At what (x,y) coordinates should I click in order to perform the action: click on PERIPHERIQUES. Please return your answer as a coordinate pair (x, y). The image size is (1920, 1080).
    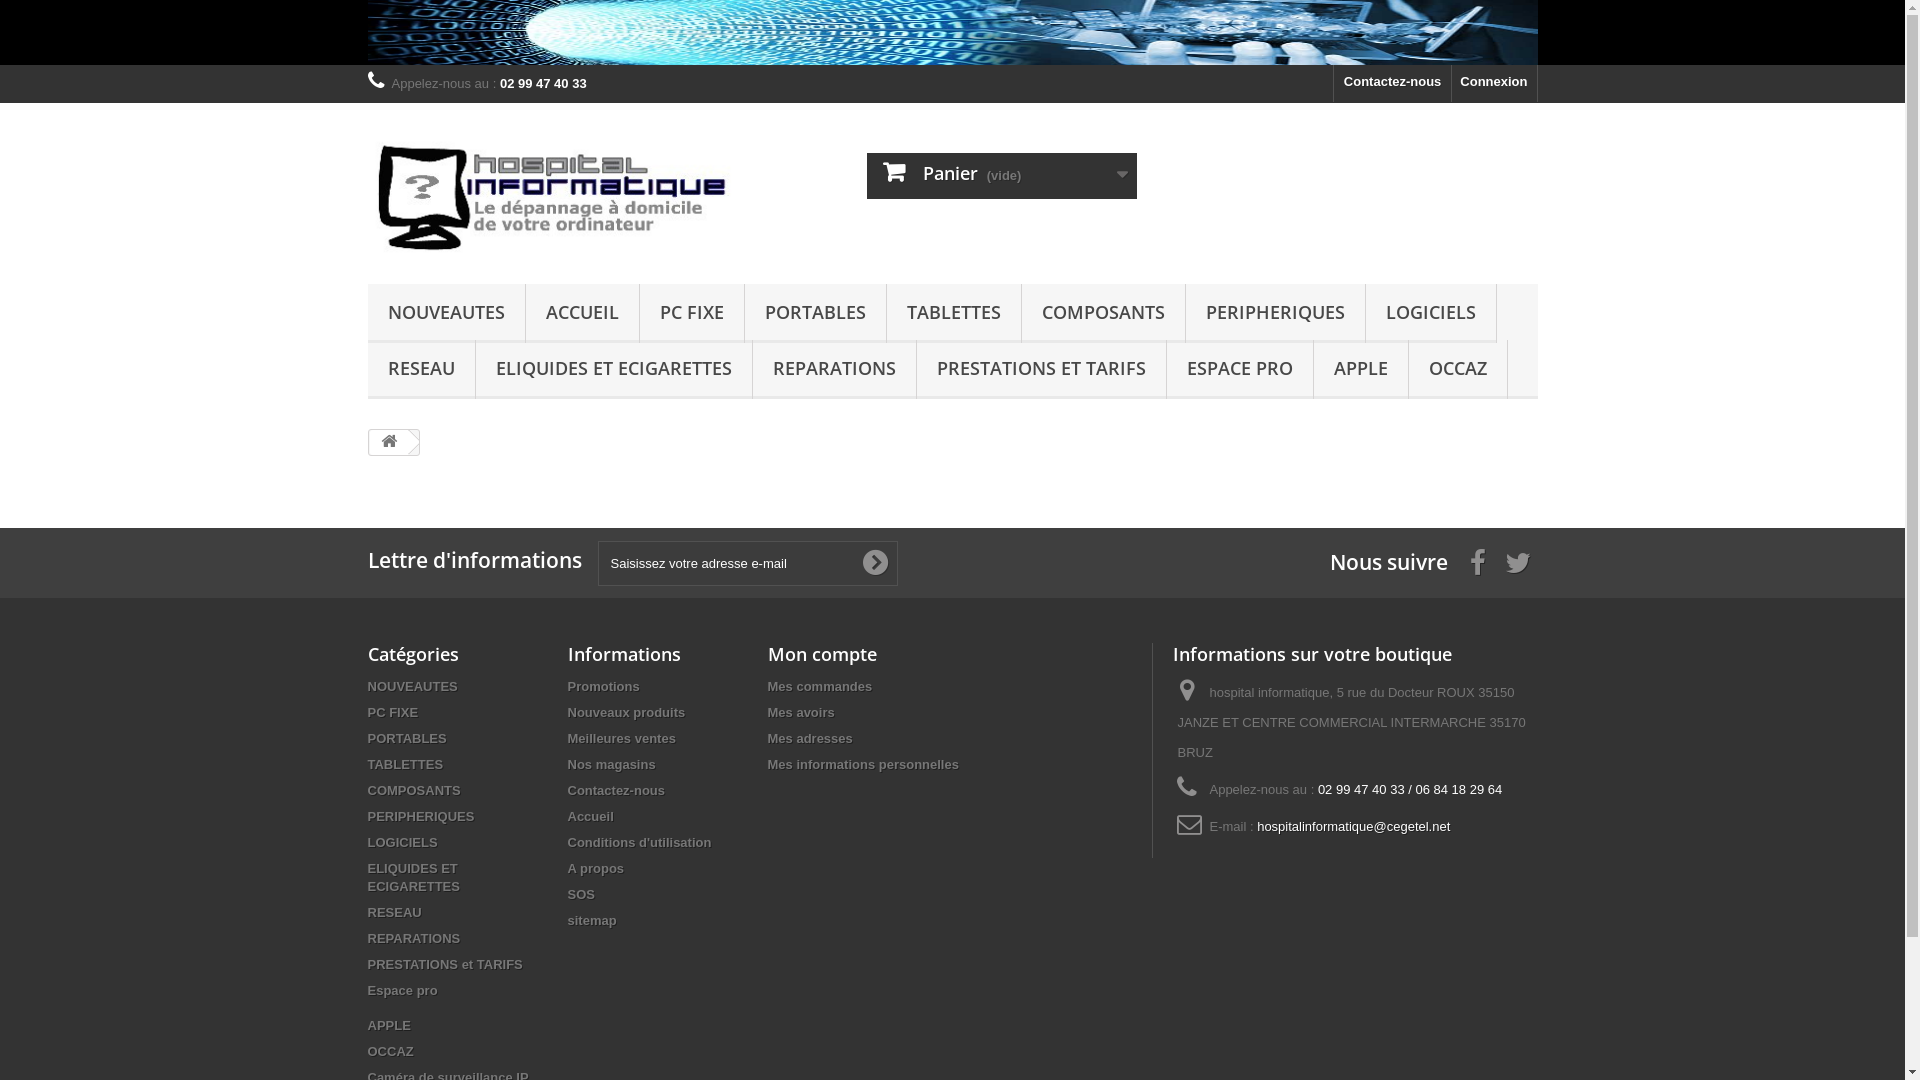
    Looking at the image, I should click on (1276, 314).